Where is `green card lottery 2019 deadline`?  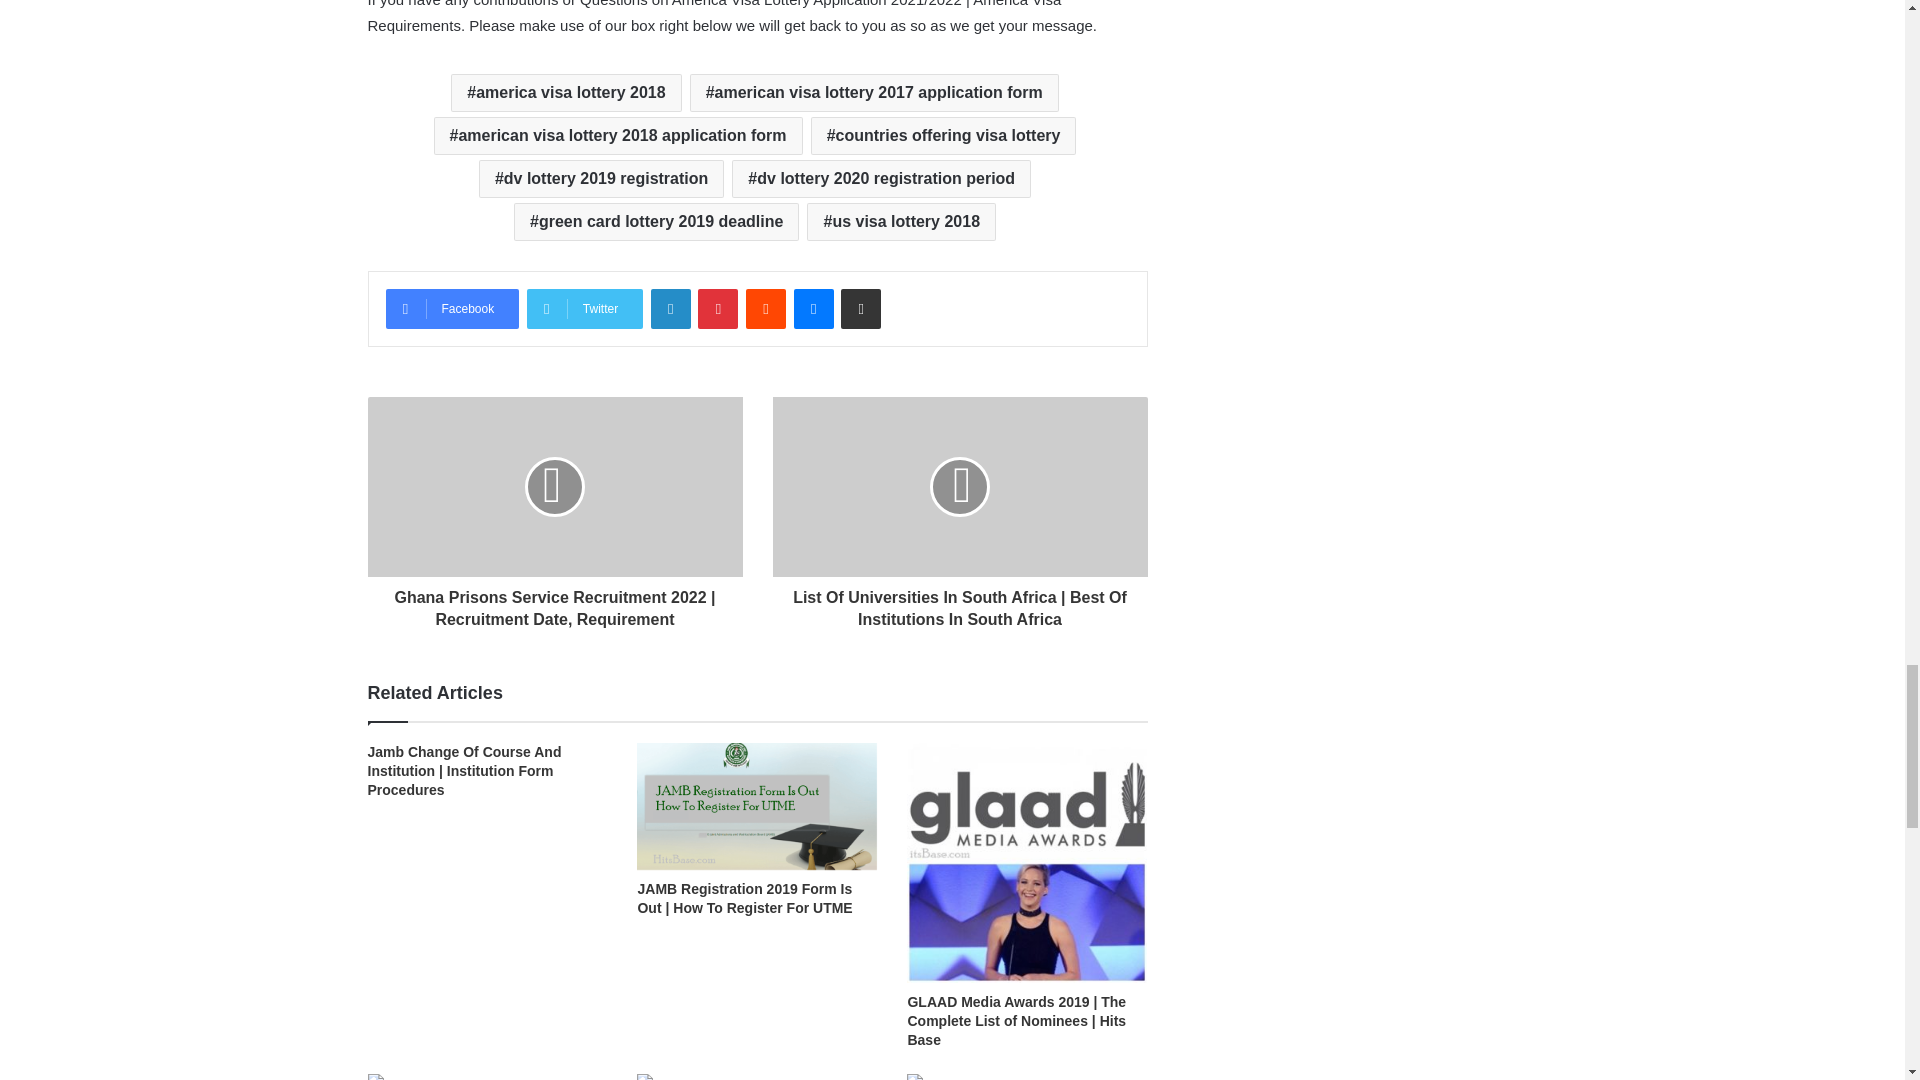
green card lottery 2019 deadline is located at coordinates (656, 222).